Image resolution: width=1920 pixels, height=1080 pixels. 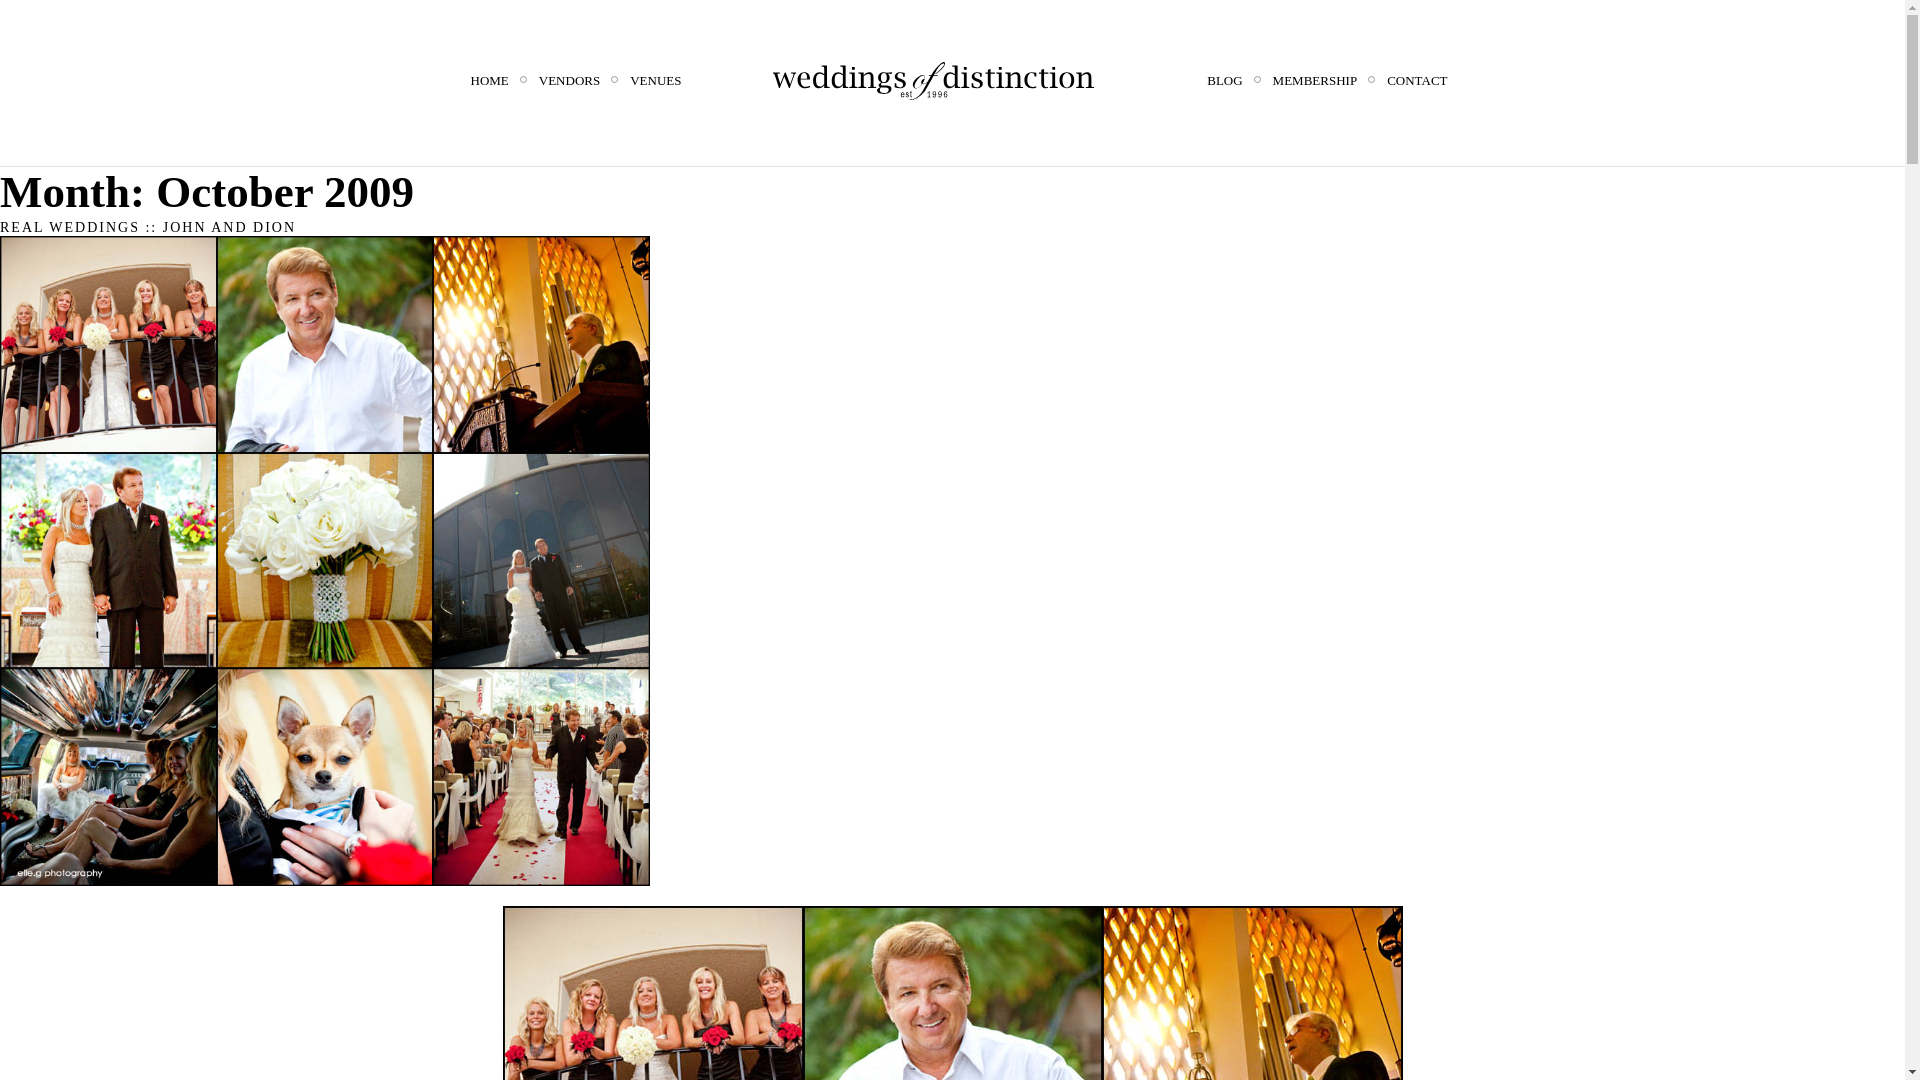 What do you see at coordinates (1224, 80) in the screenshot?
I see `BLOG` at bounding box center [1224, 80].